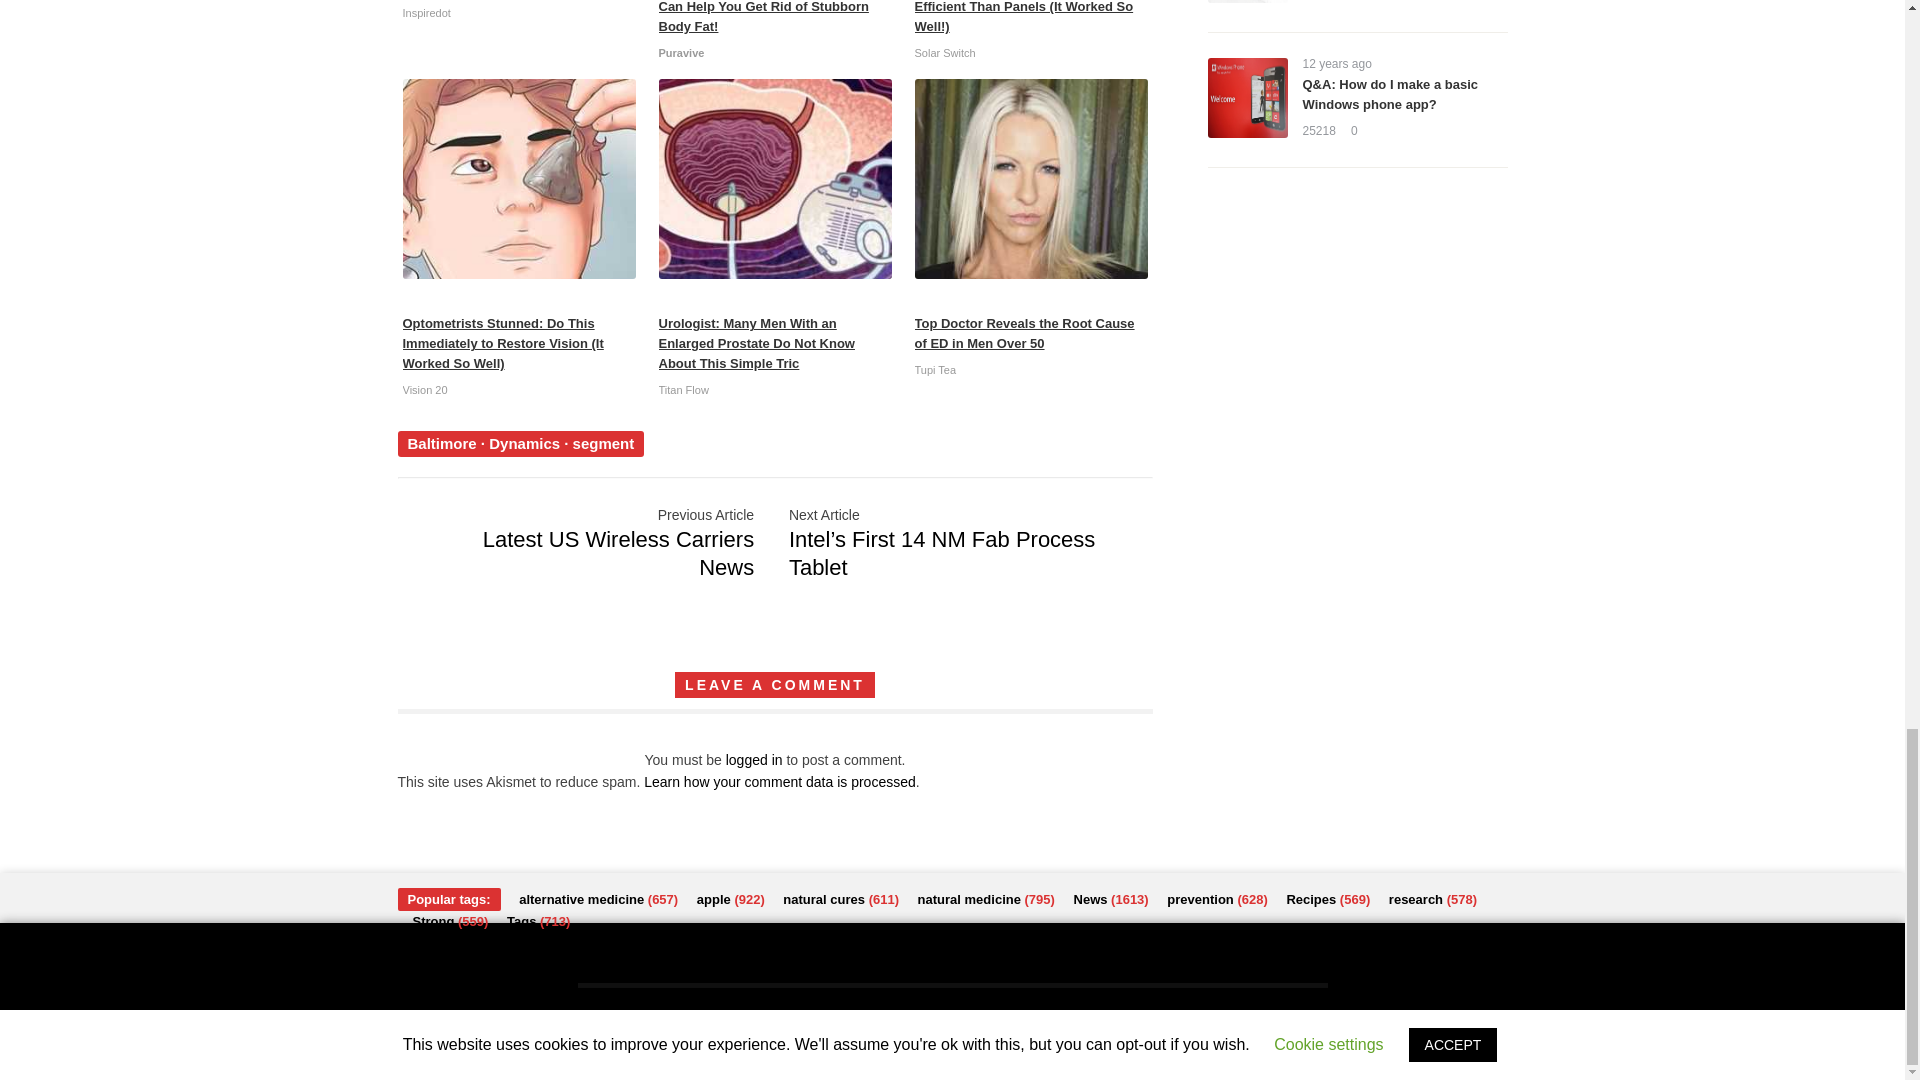 Image resolution: width=1920 pixels, height=1080 pixels. I want to click on Baltimore, so click(442, 444).